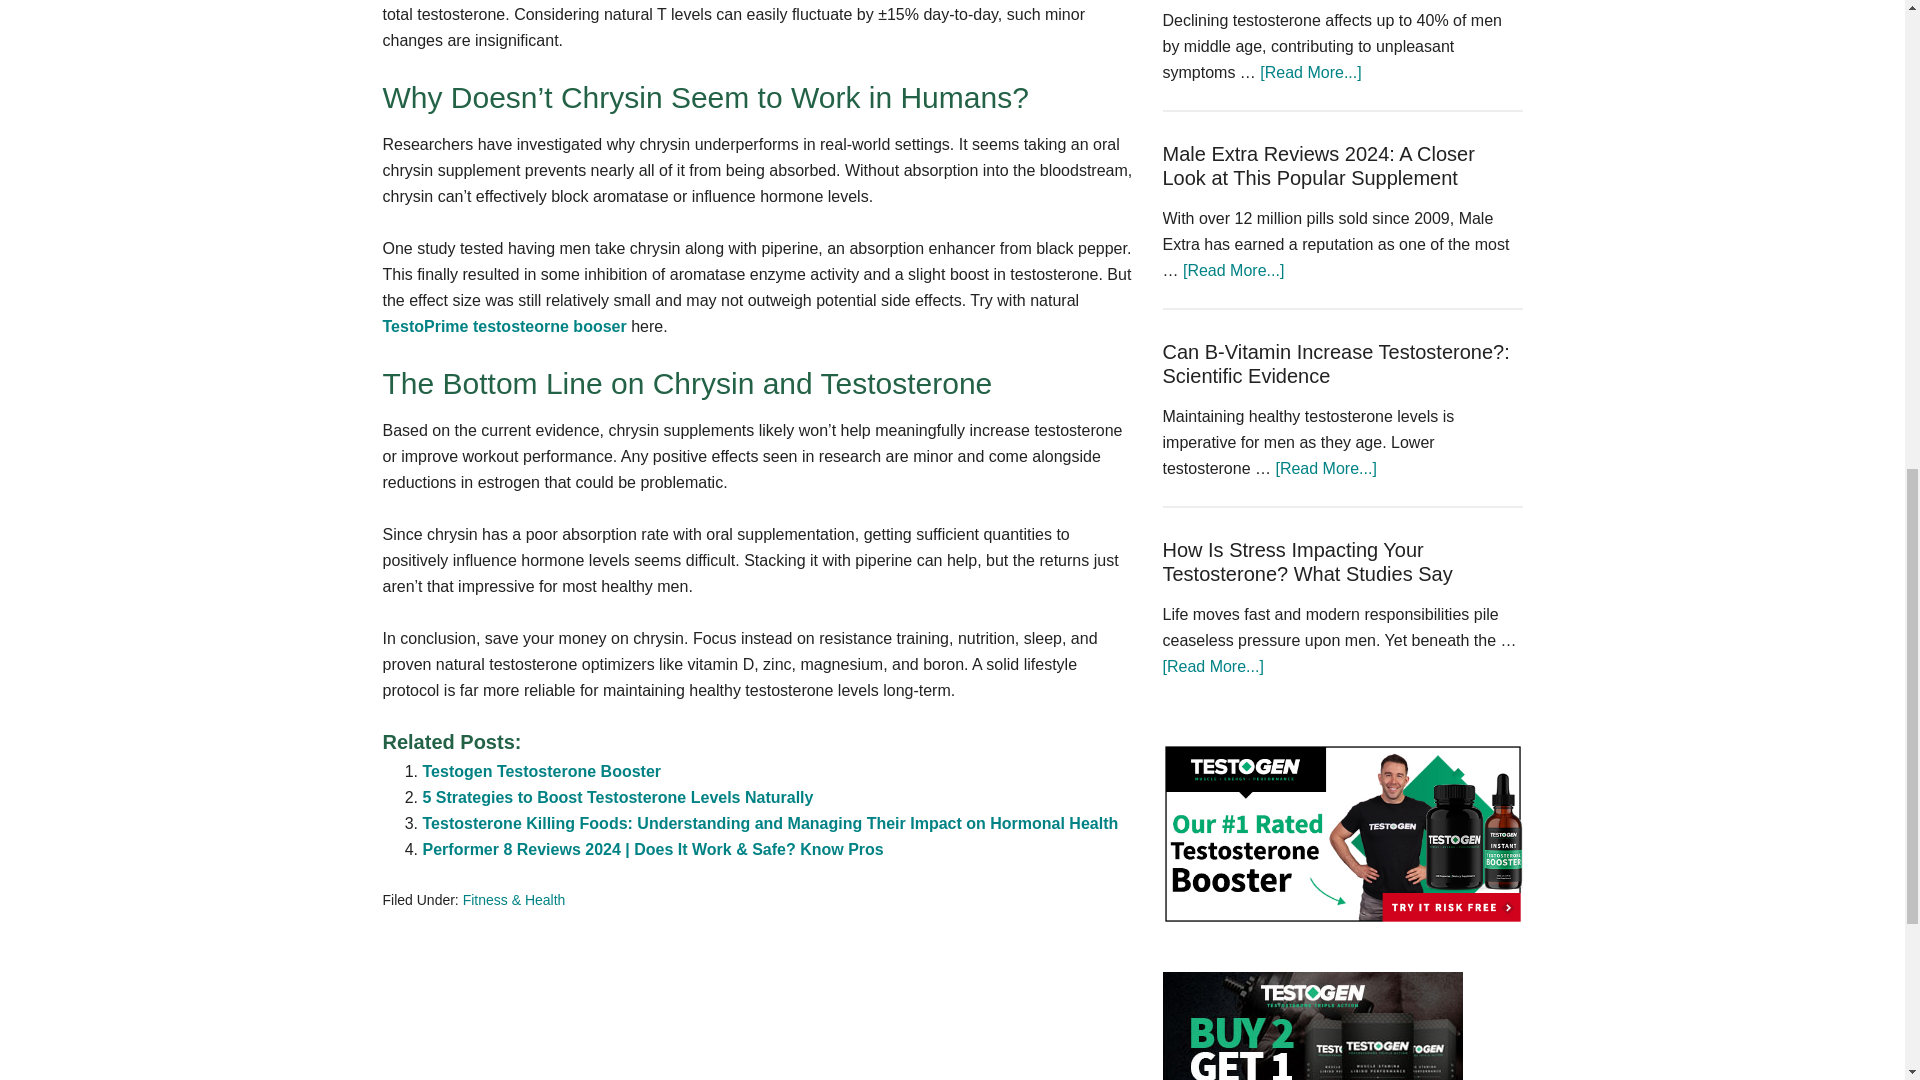  Describe the element at coordinates (1335, 364) in the screenshot. I see `Can B-Vitamin Increase Testosterone?: Scientific Evidence` at that location.